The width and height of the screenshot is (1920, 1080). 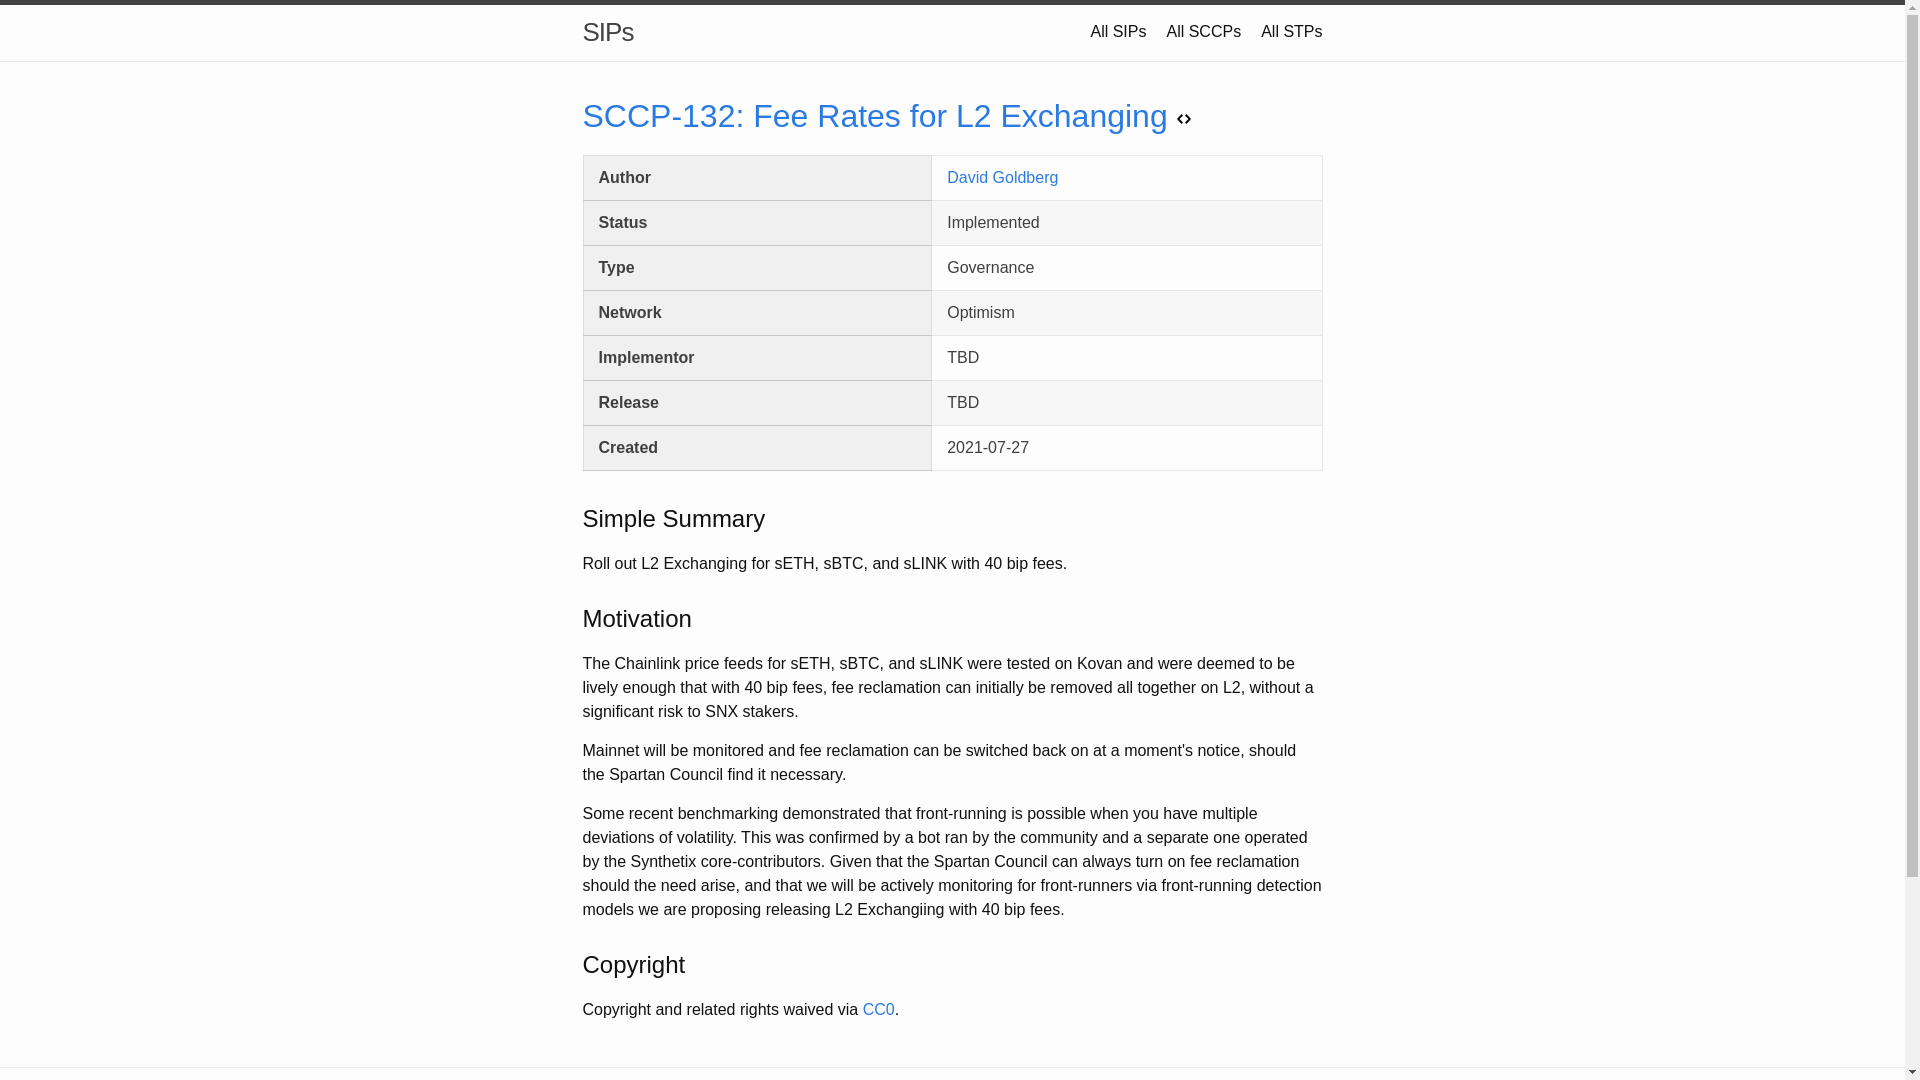 What do you see at coordinates (1202, 30) in the screenshot?
I see `All SCCPs` at bounding box center [1202, 30].